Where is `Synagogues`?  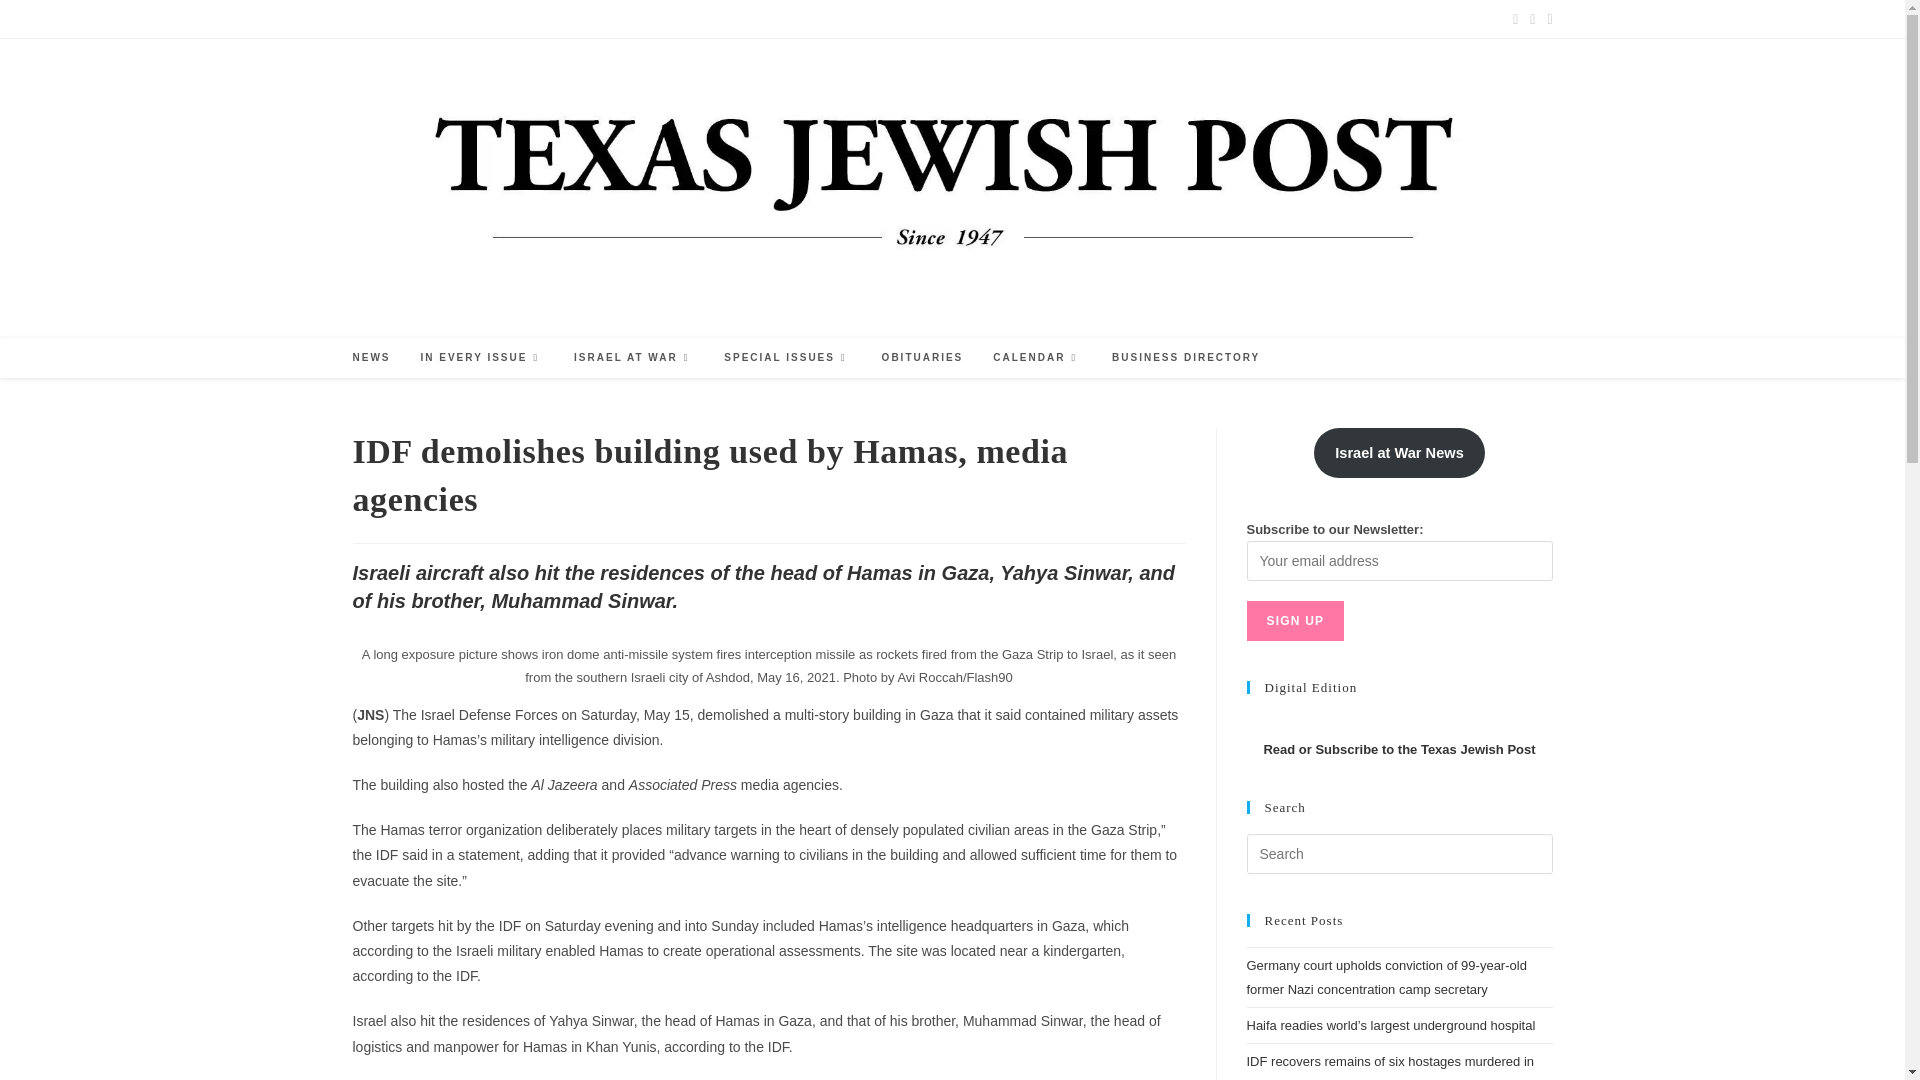
Synagogues is located at coordinates (696, 18).